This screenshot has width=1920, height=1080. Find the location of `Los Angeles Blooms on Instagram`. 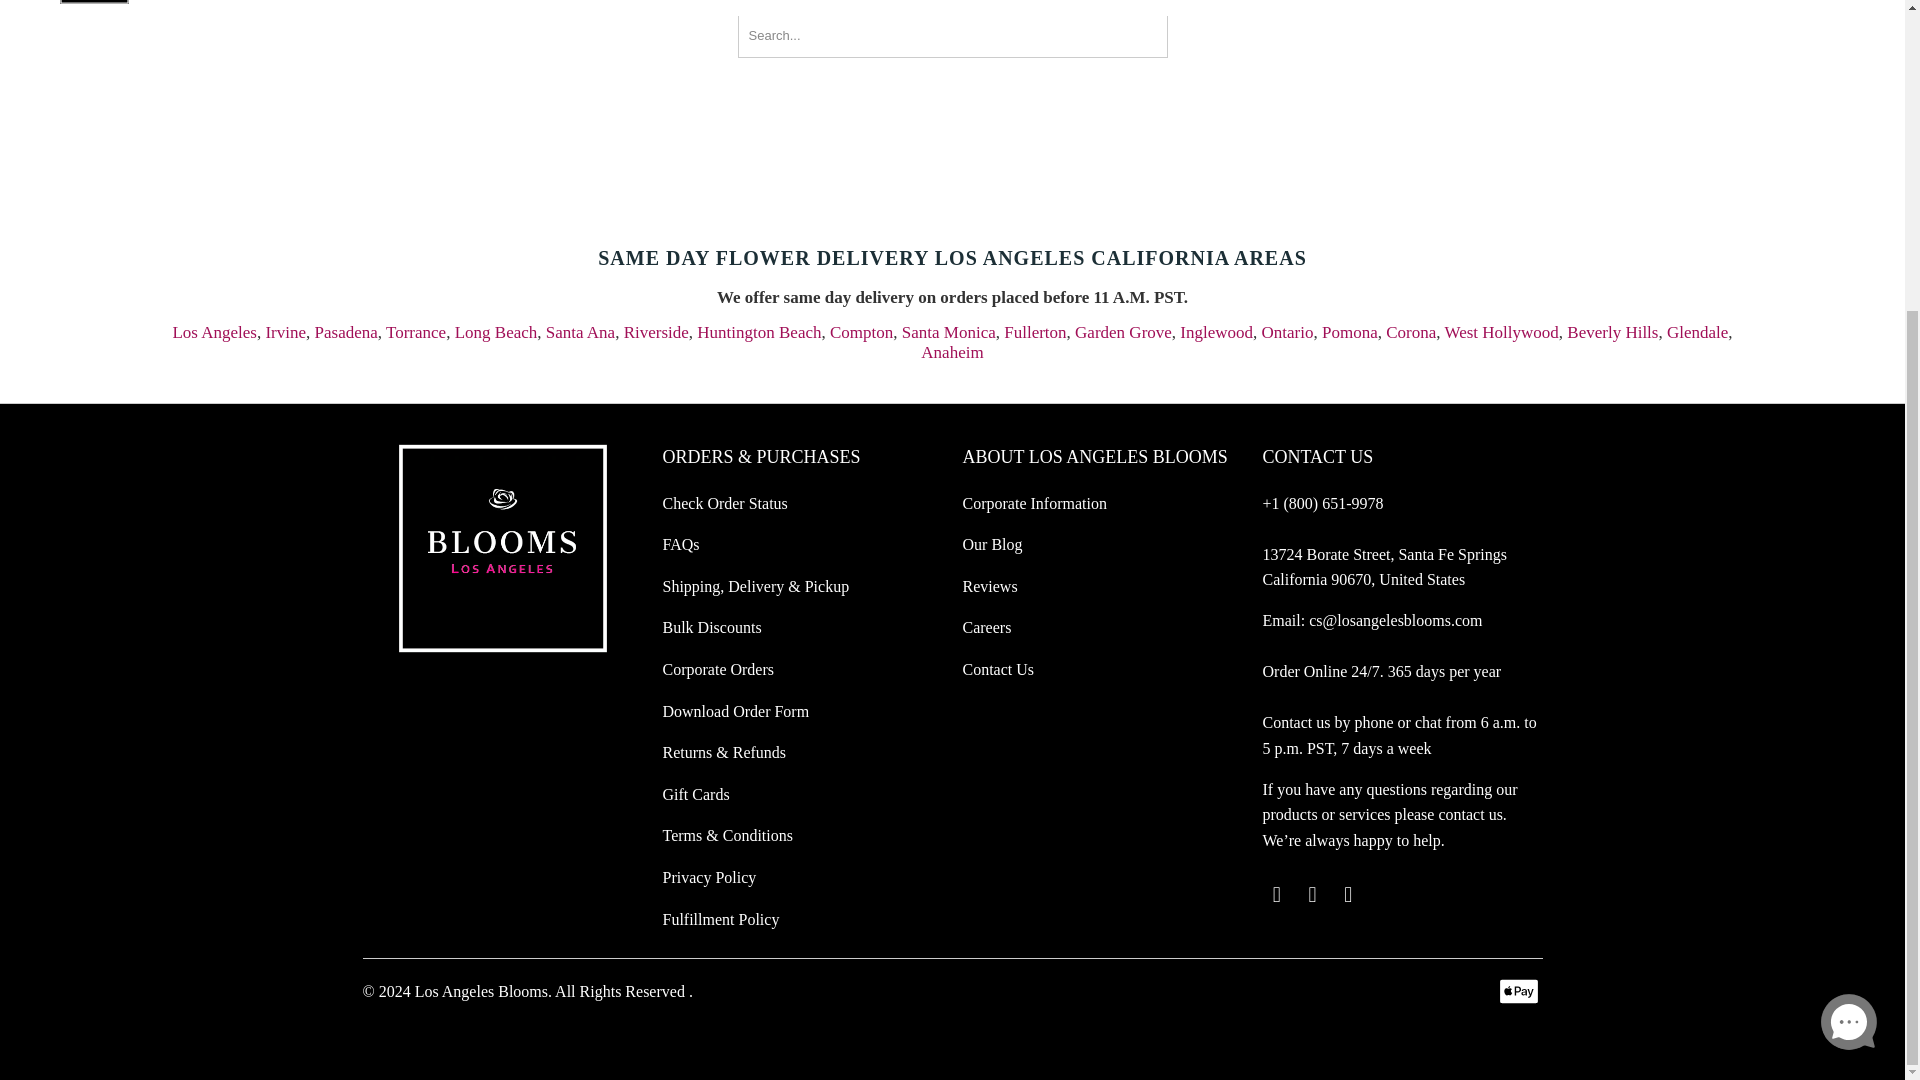

Los Angeles Blooms on Instagram is located at coordinates (1348, 895).